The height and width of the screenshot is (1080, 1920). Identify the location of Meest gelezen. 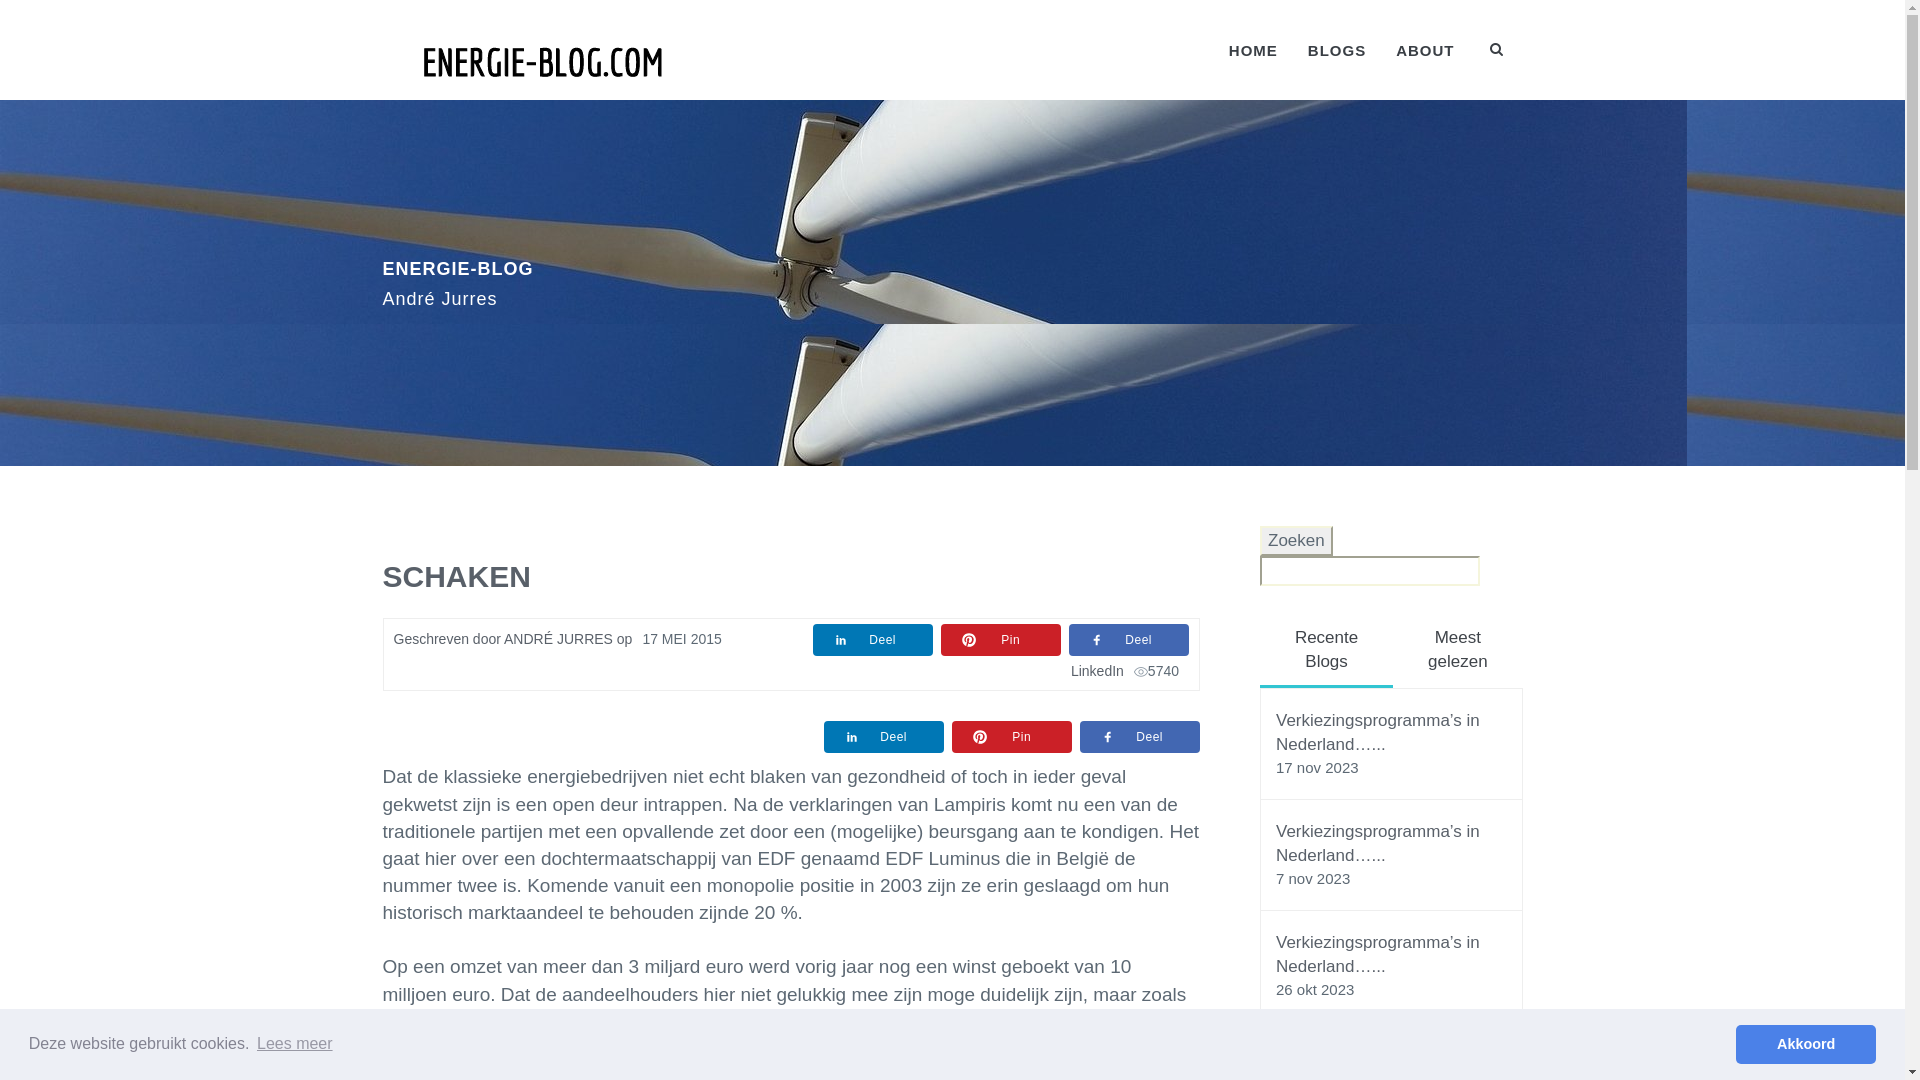
(1458, 650).